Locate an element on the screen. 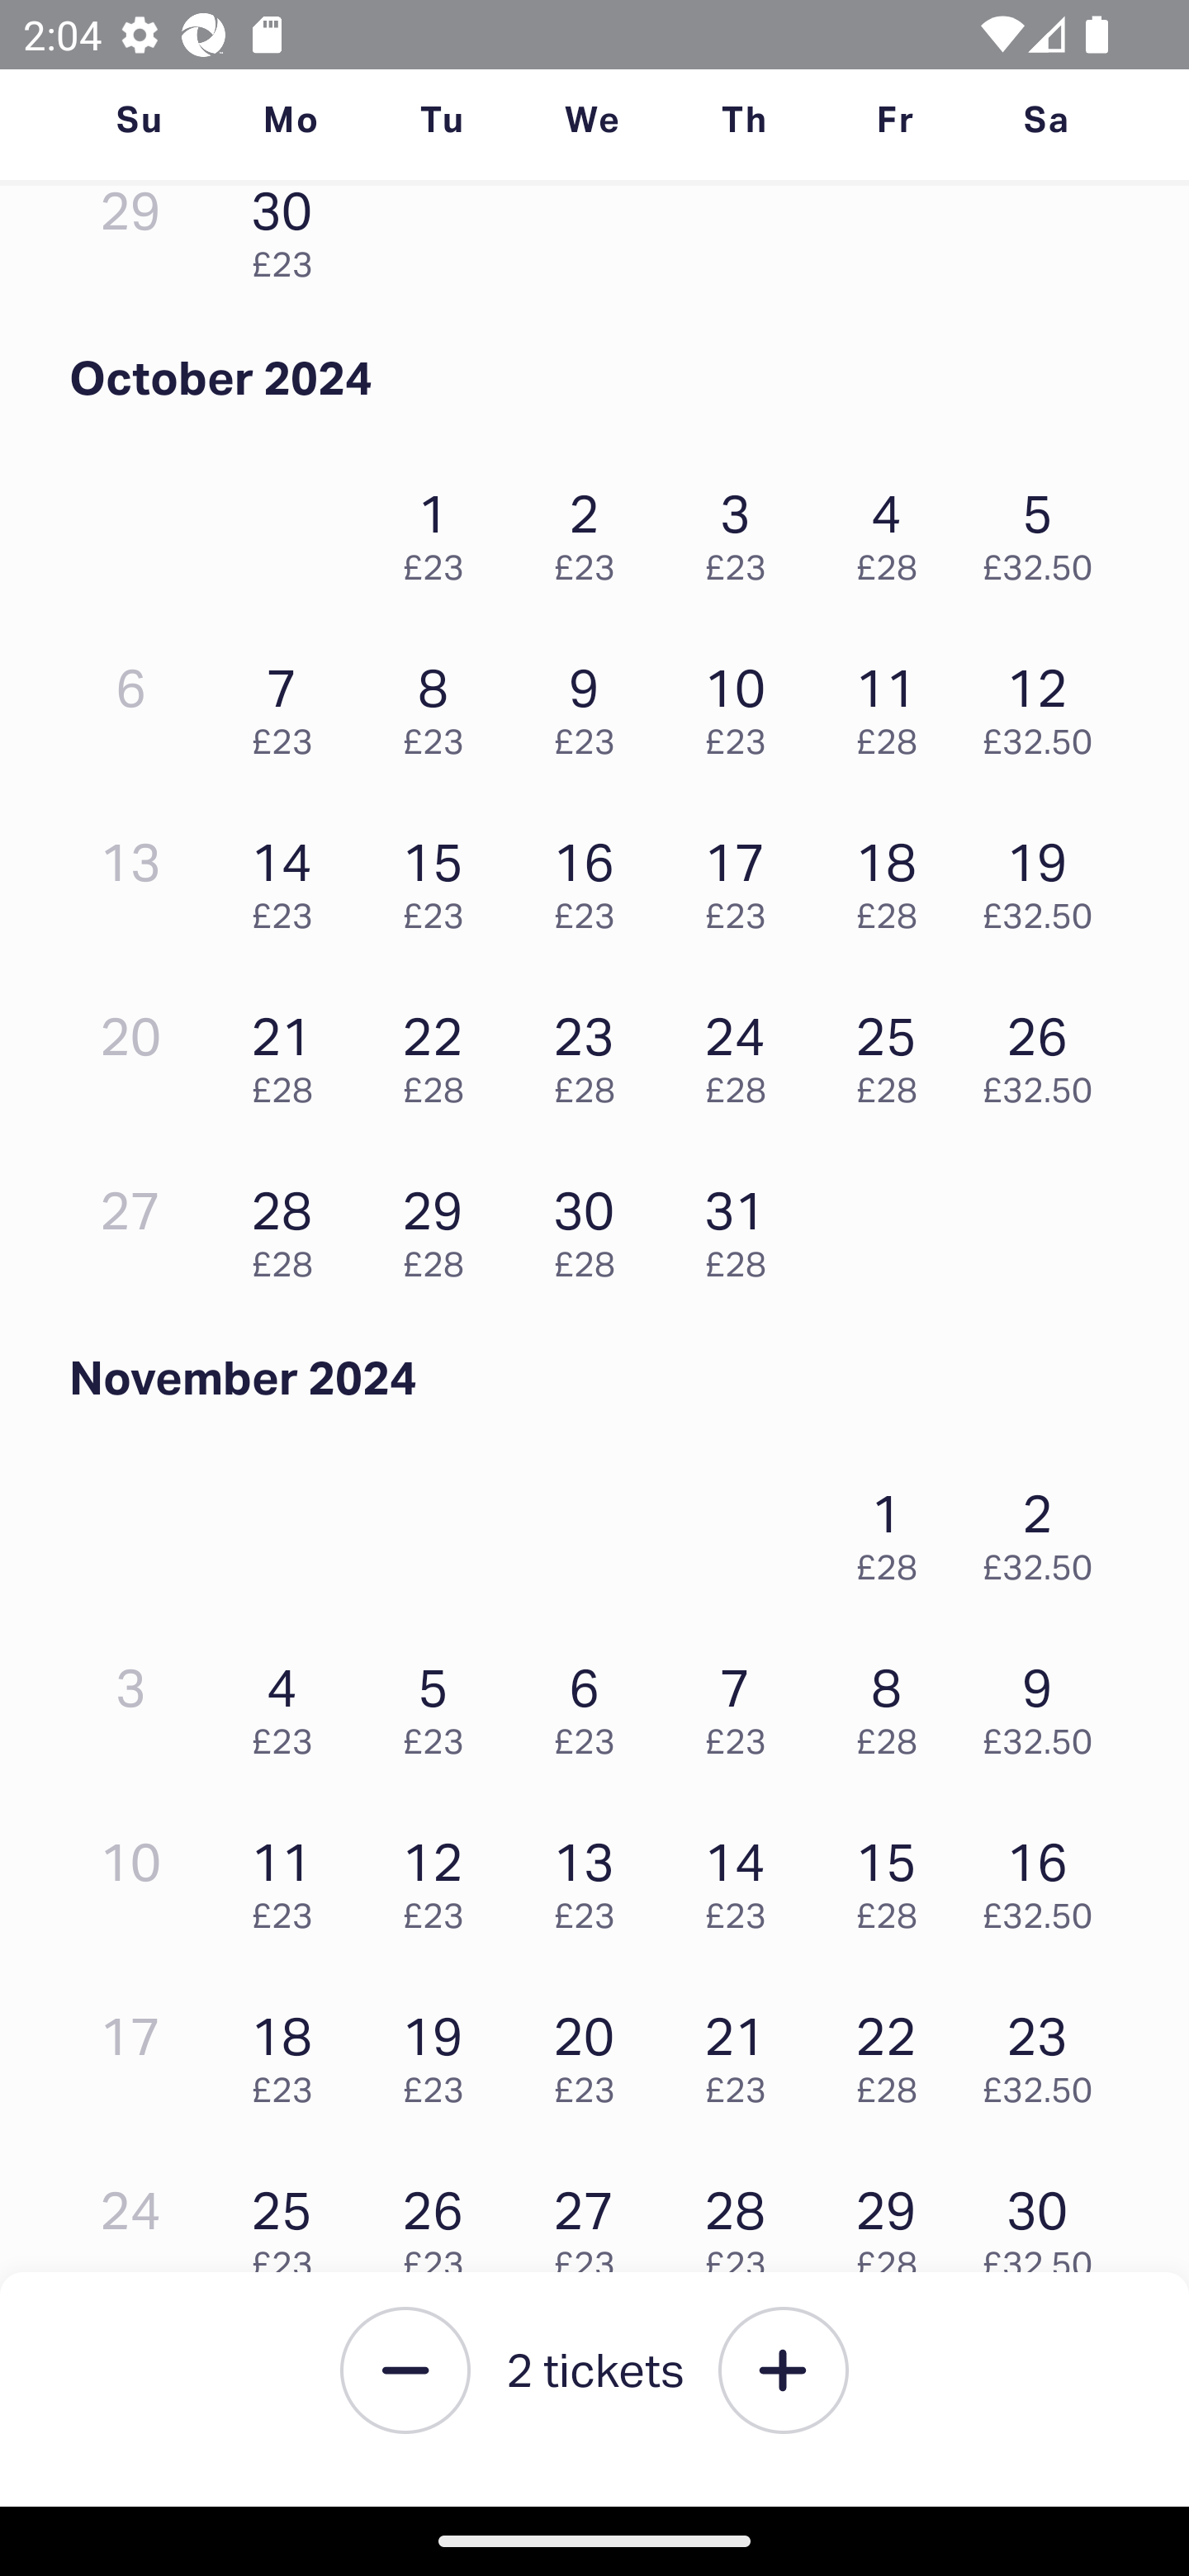 The image size is (1189, 2576). 28 £28 is located at coordinates (290, 1227).